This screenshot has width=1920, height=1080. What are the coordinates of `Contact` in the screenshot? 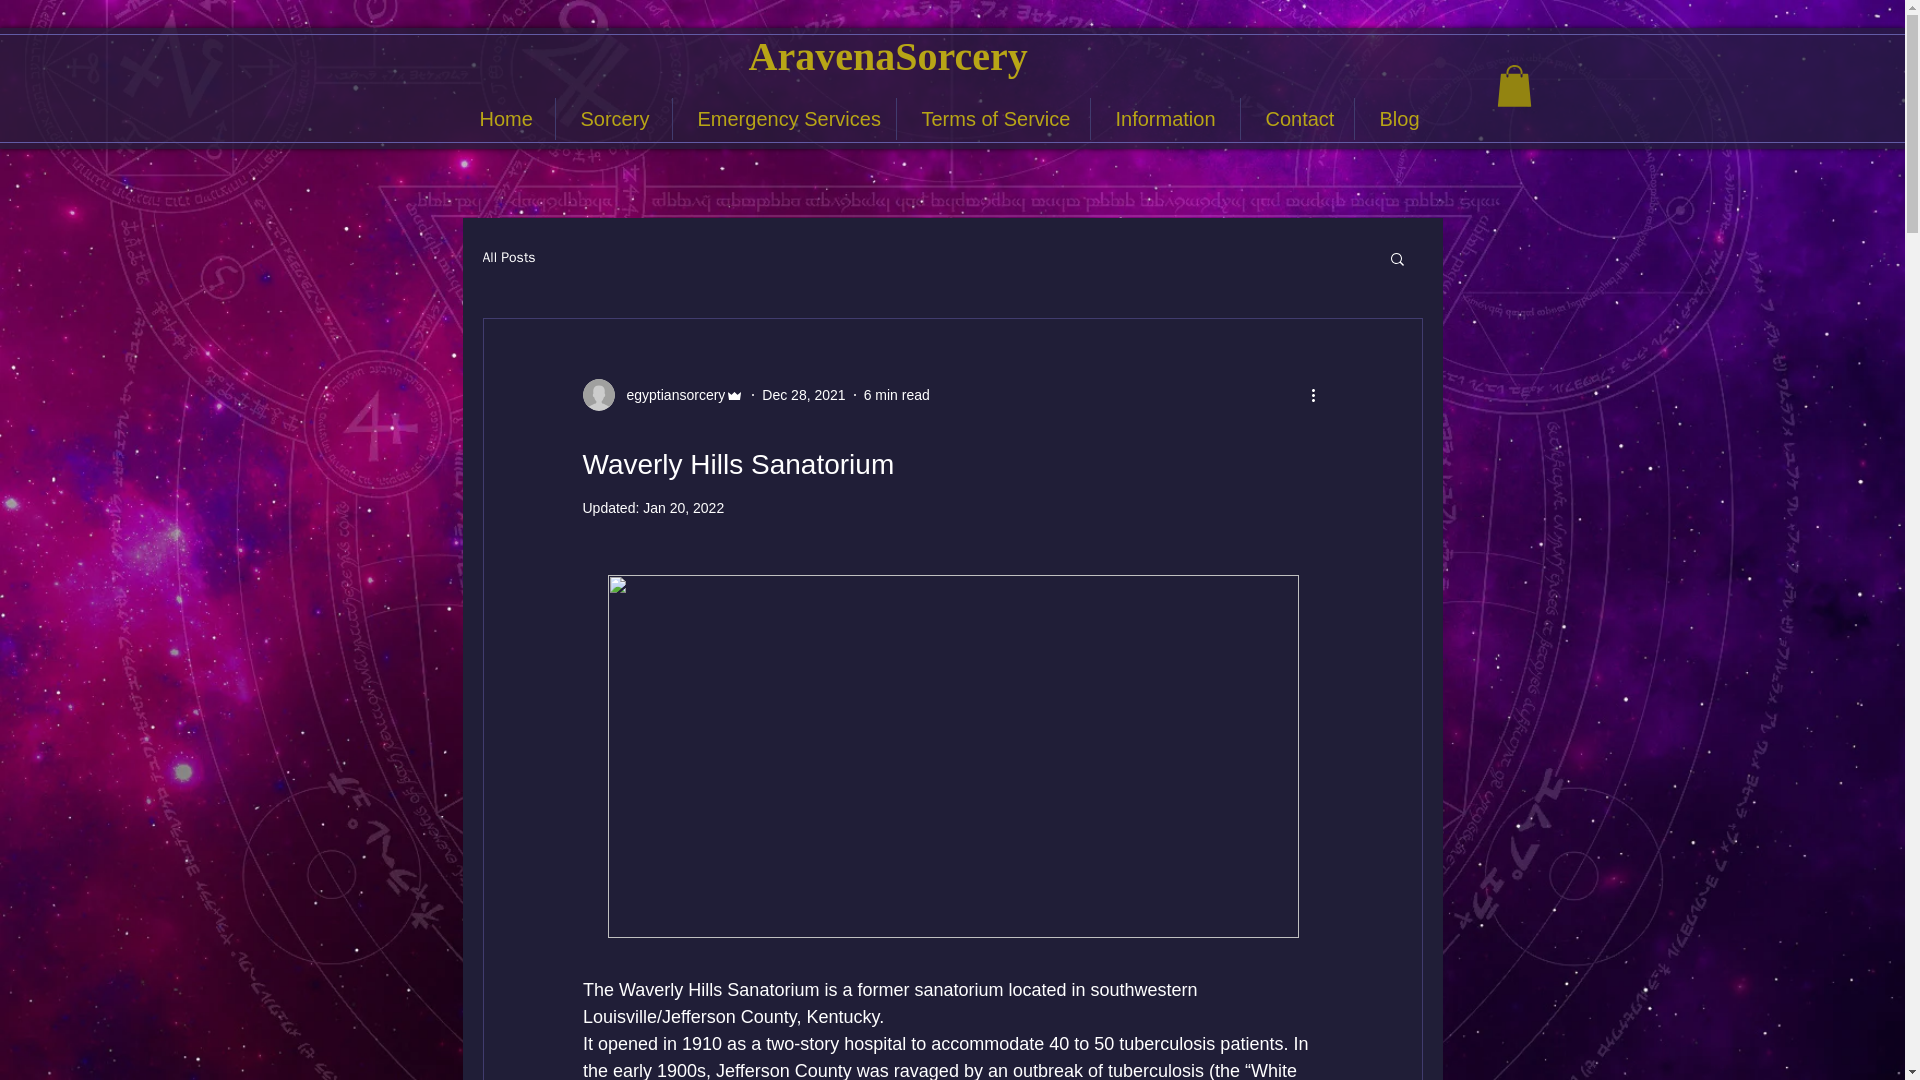 It's located at (1296, 119).